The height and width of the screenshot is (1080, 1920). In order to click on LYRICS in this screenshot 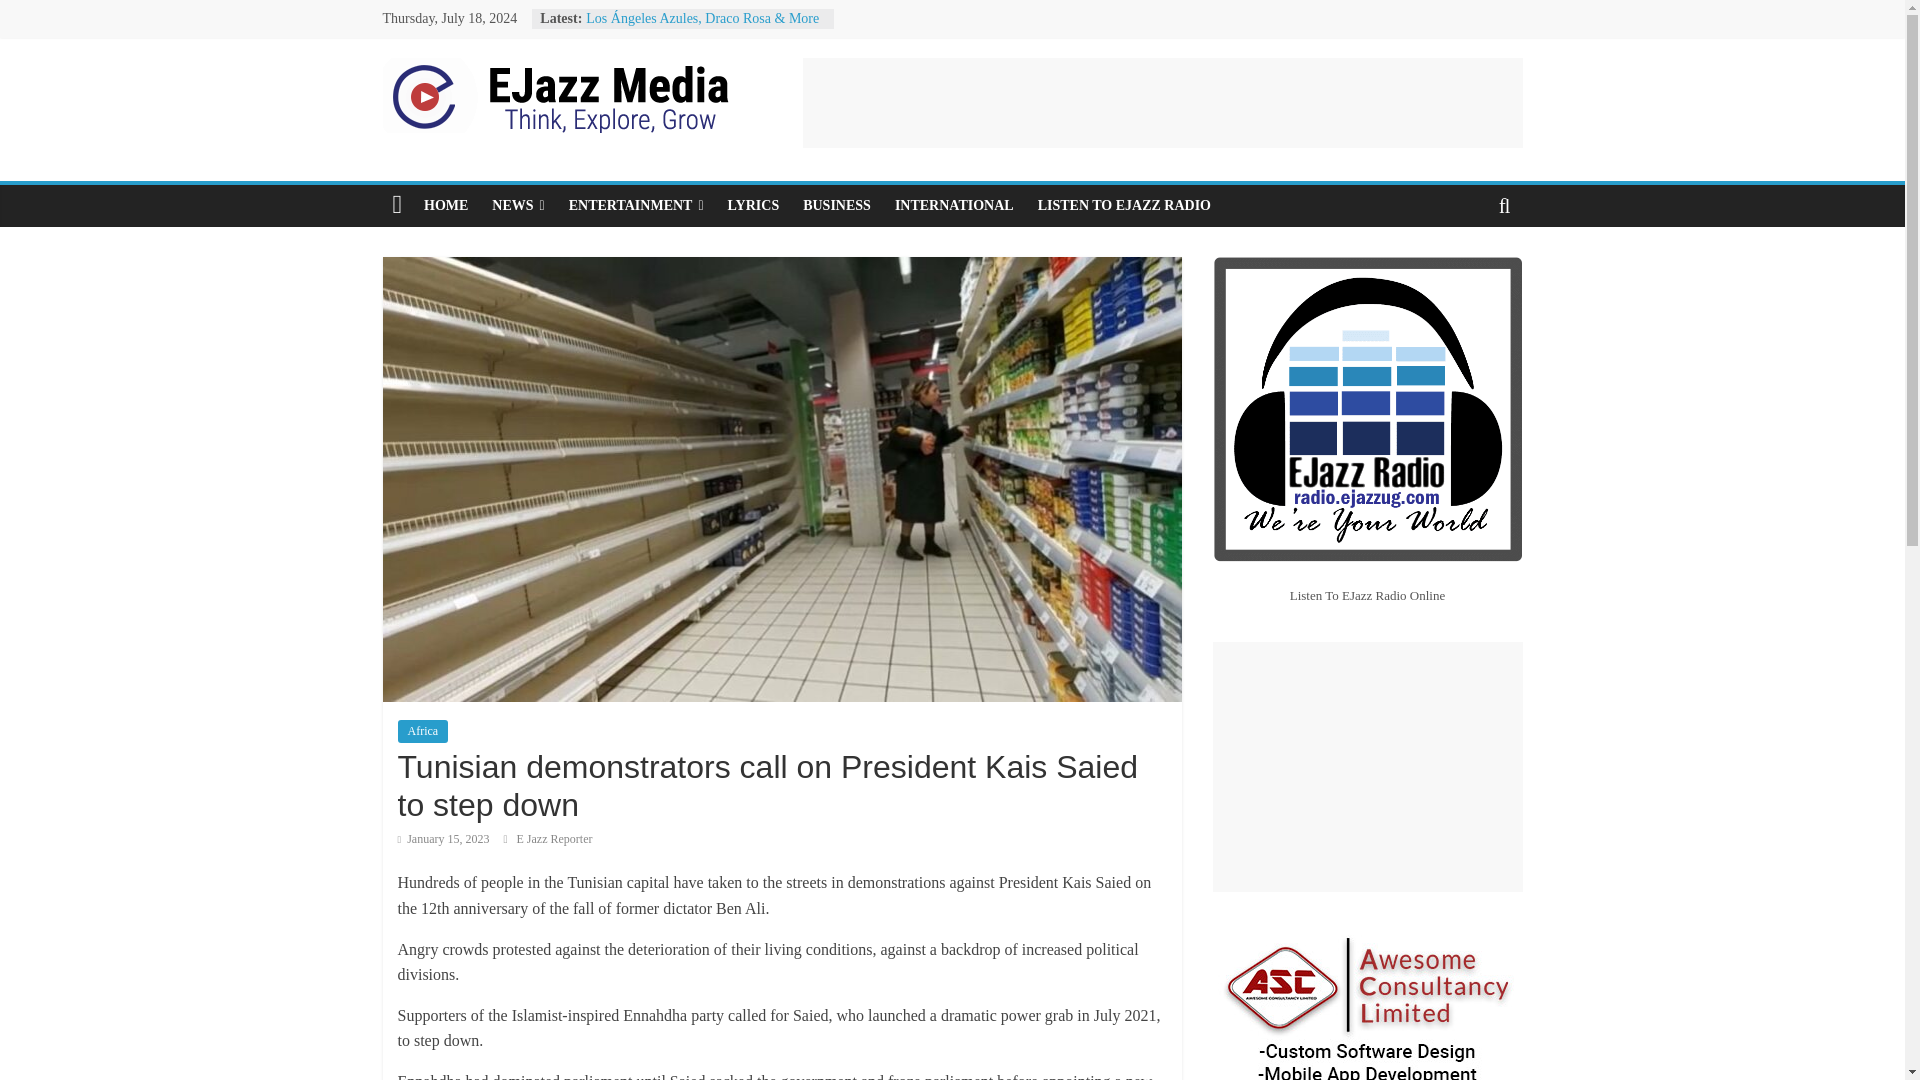, I will do `click(754, 205)`.